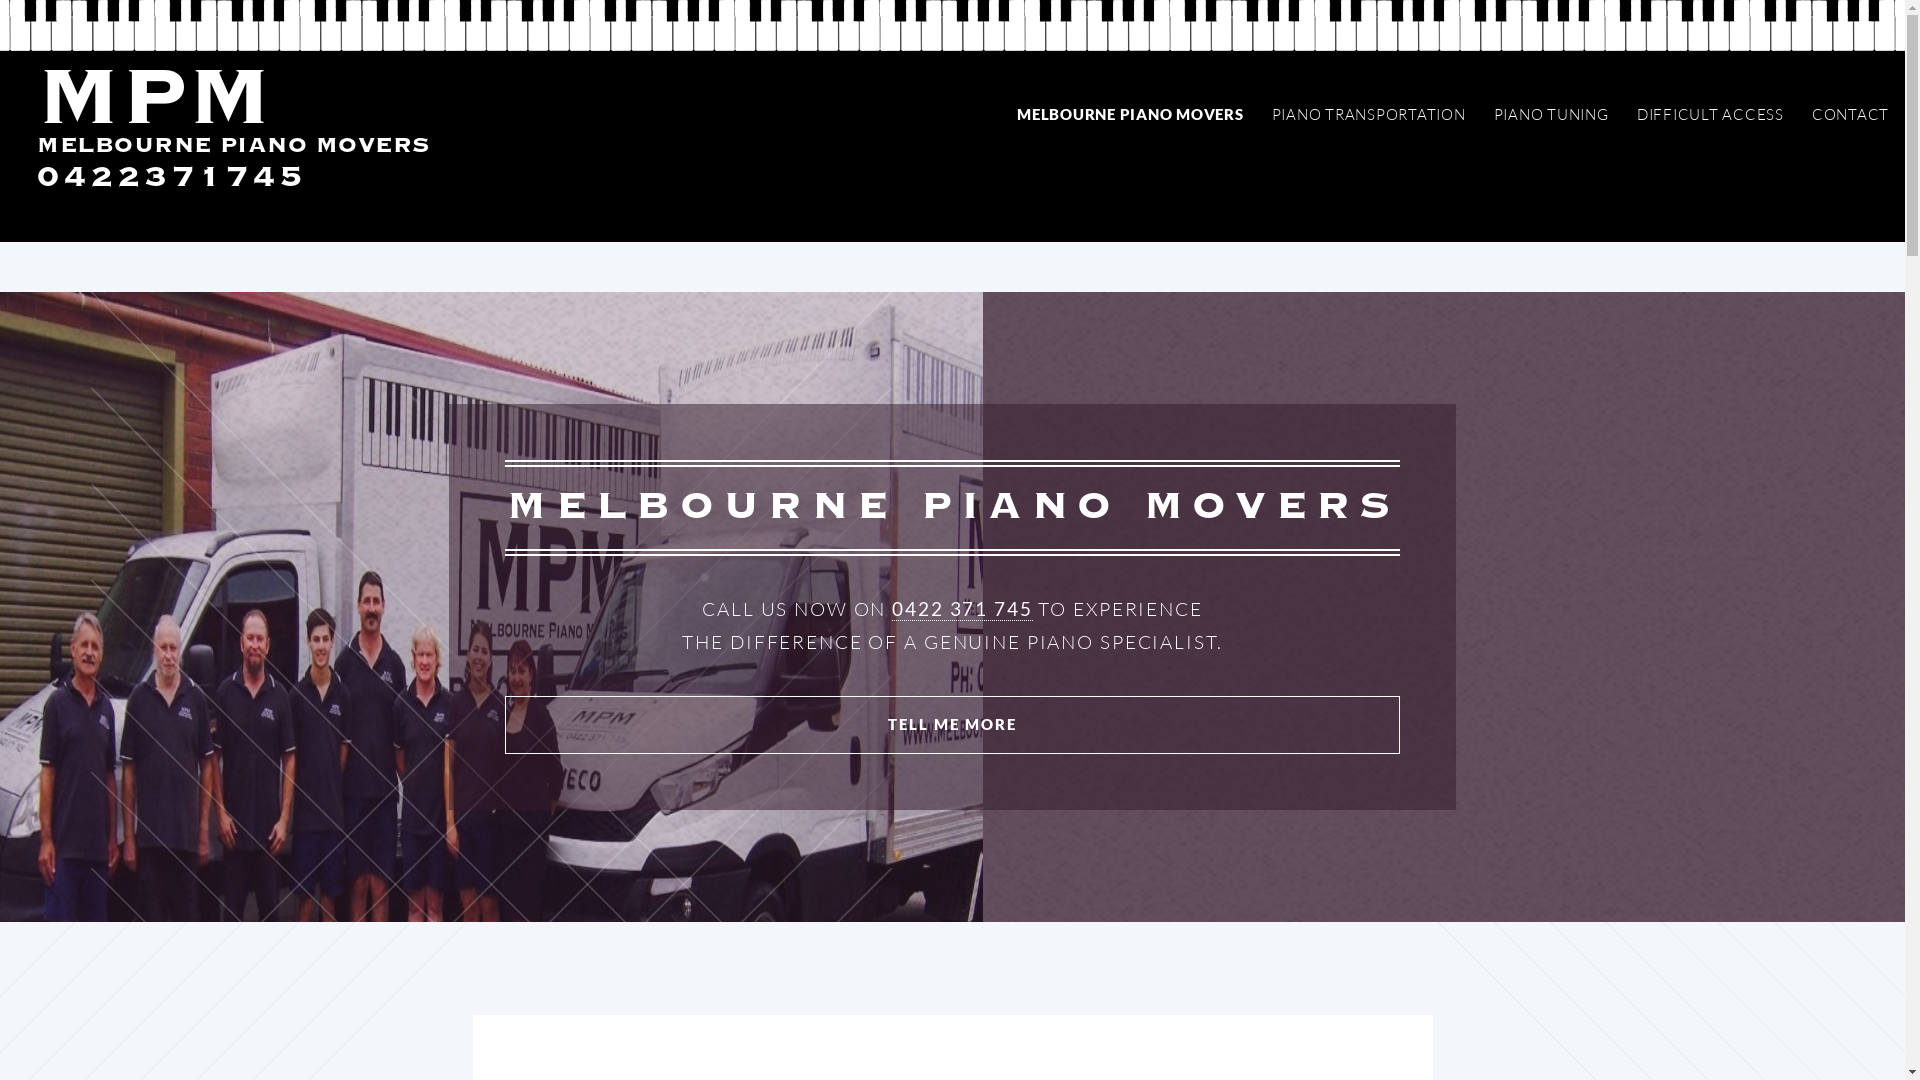  What do you see at coordinates (1850, 116) in the screenshot?
I see `CONTACT` at bounding box center [1850, 116].